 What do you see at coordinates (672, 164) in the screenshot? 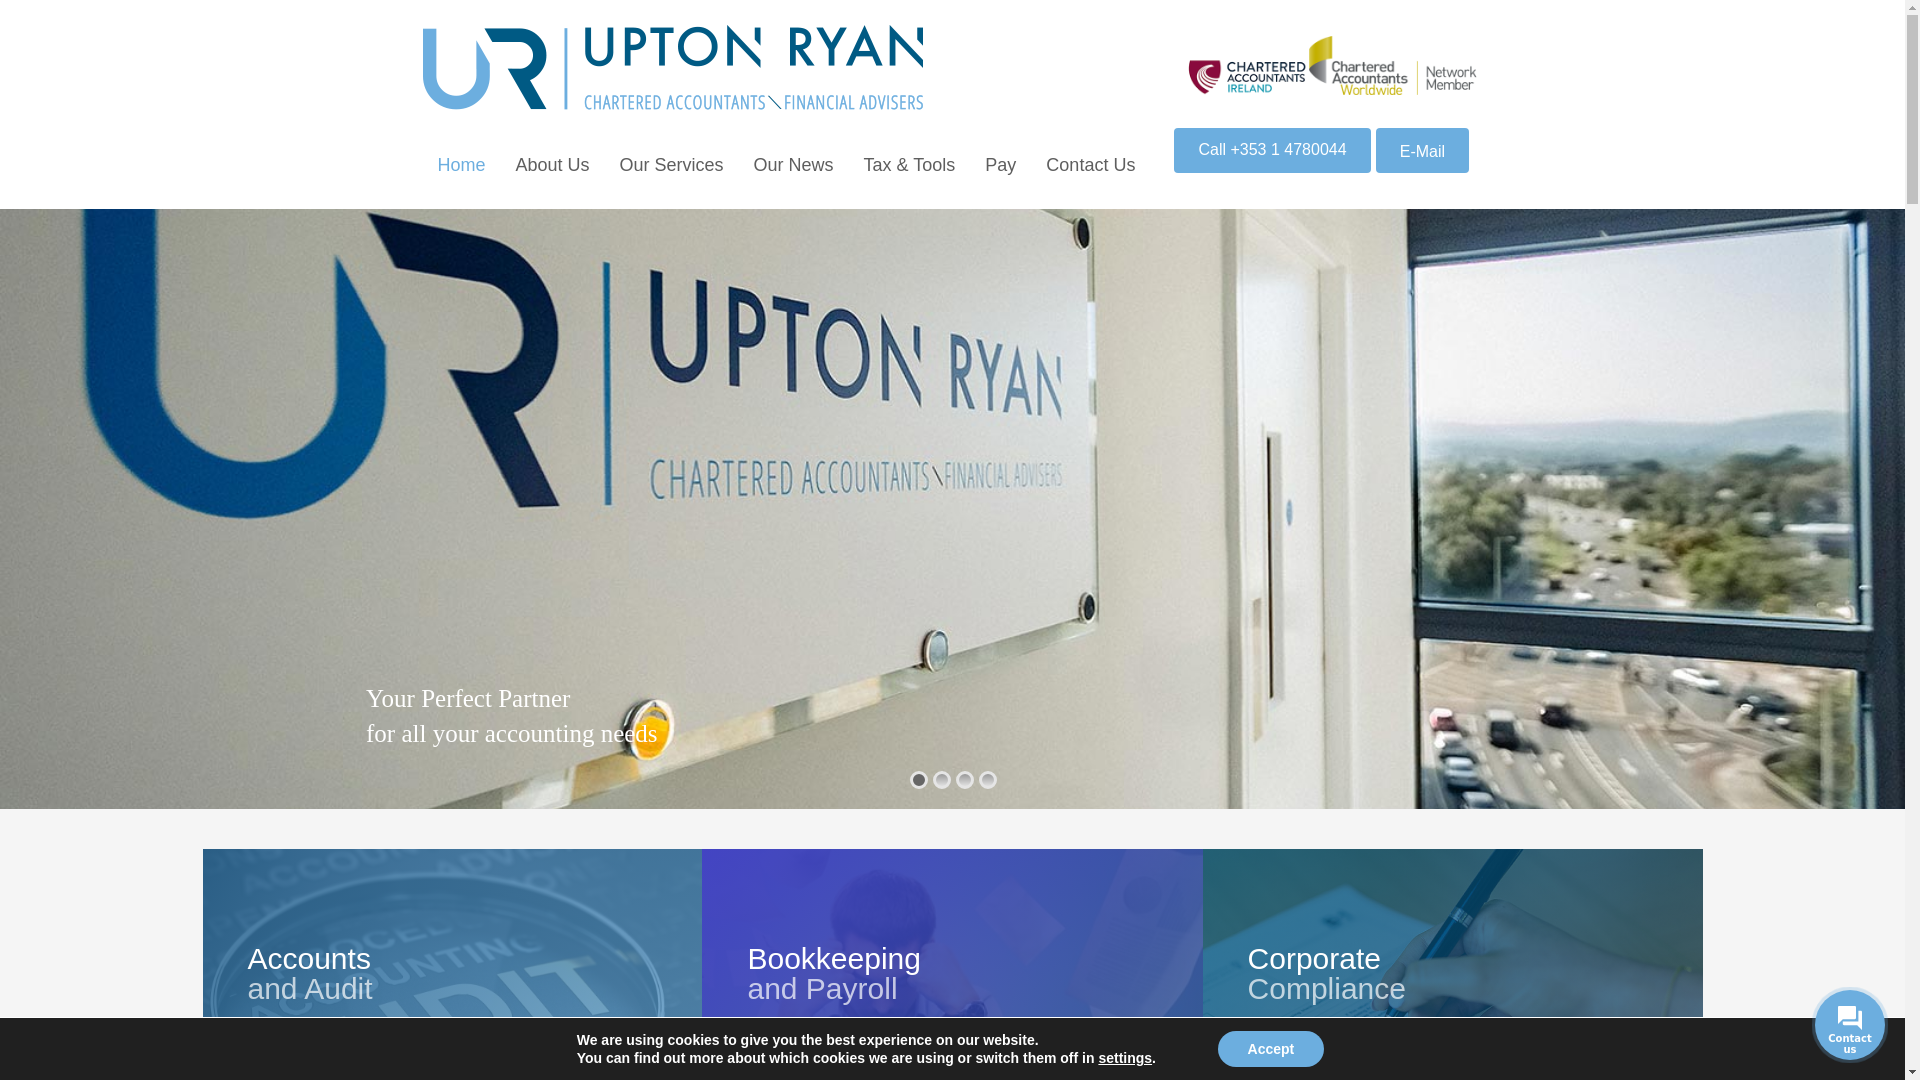
I see `Our Services` at bounding box center [672, 164].